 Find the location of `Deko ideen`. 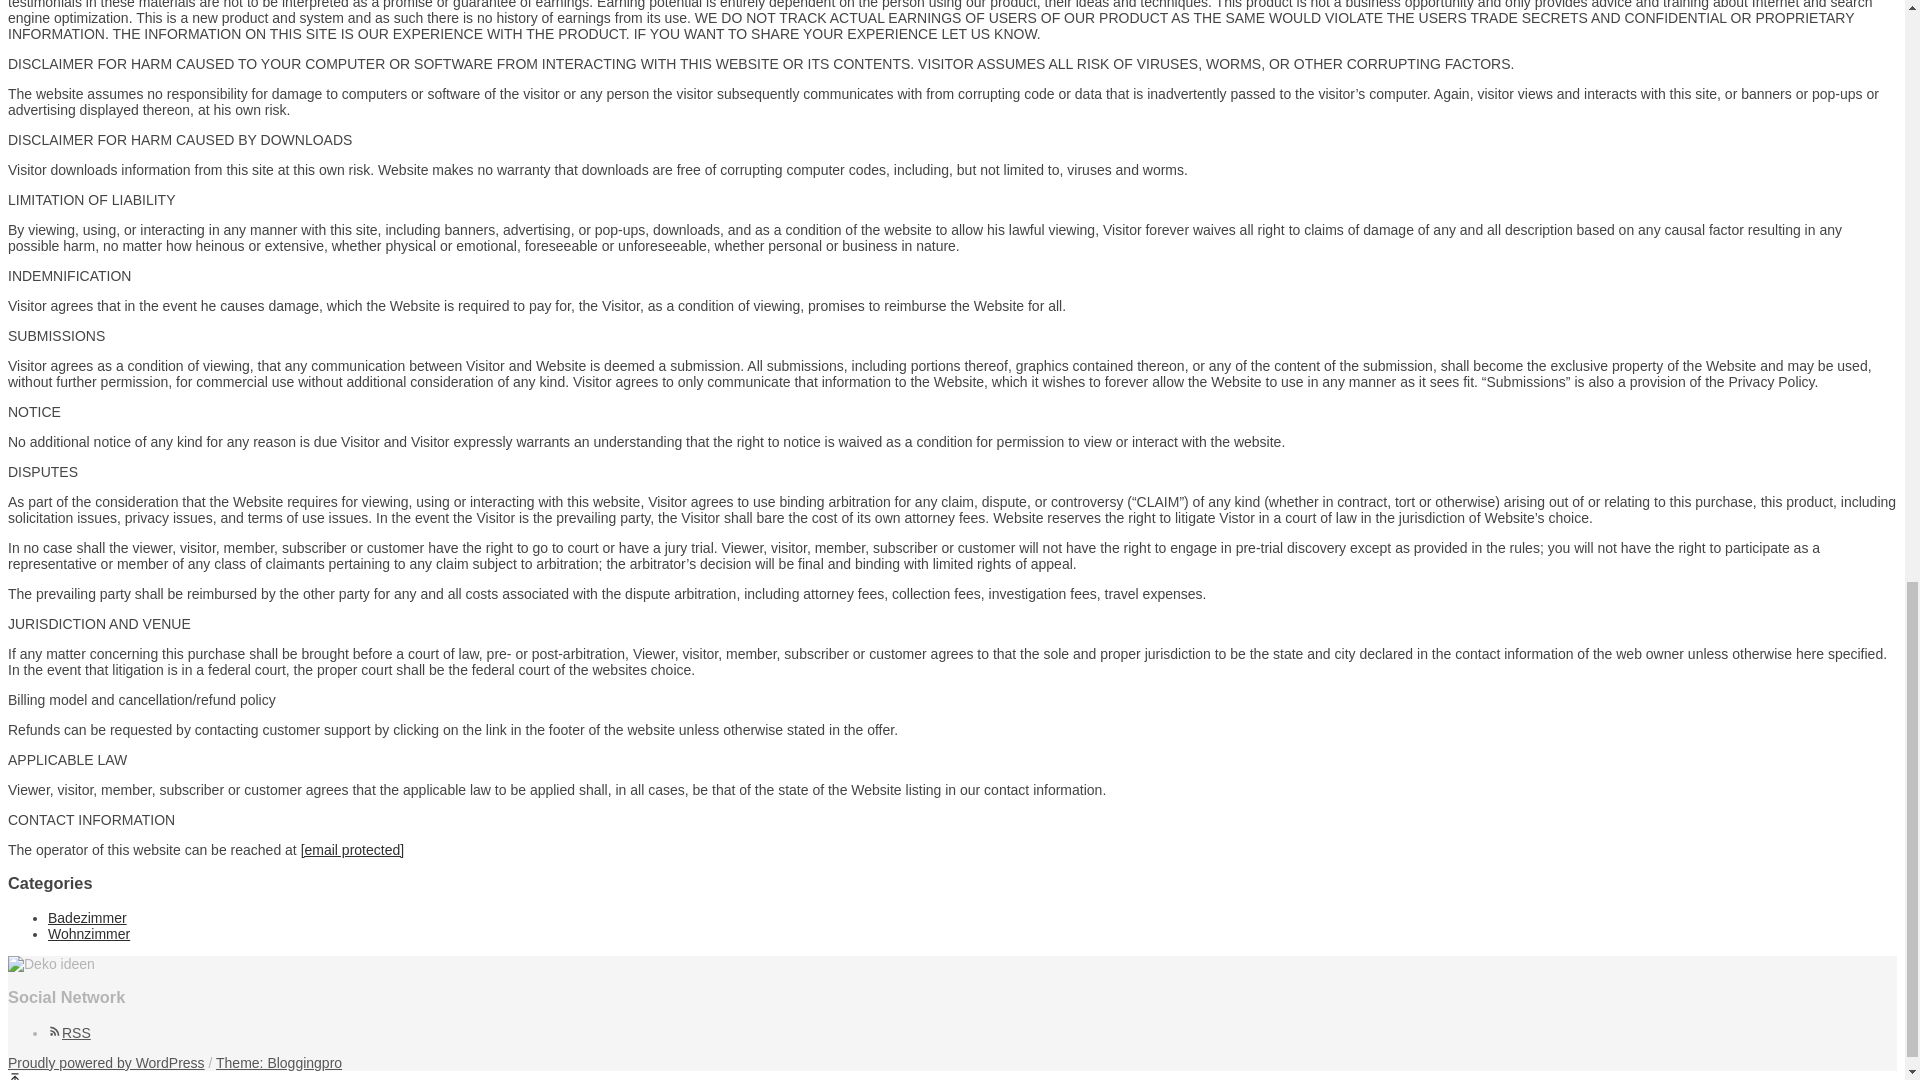

Deko ideen is located at coordinates (50, 964).